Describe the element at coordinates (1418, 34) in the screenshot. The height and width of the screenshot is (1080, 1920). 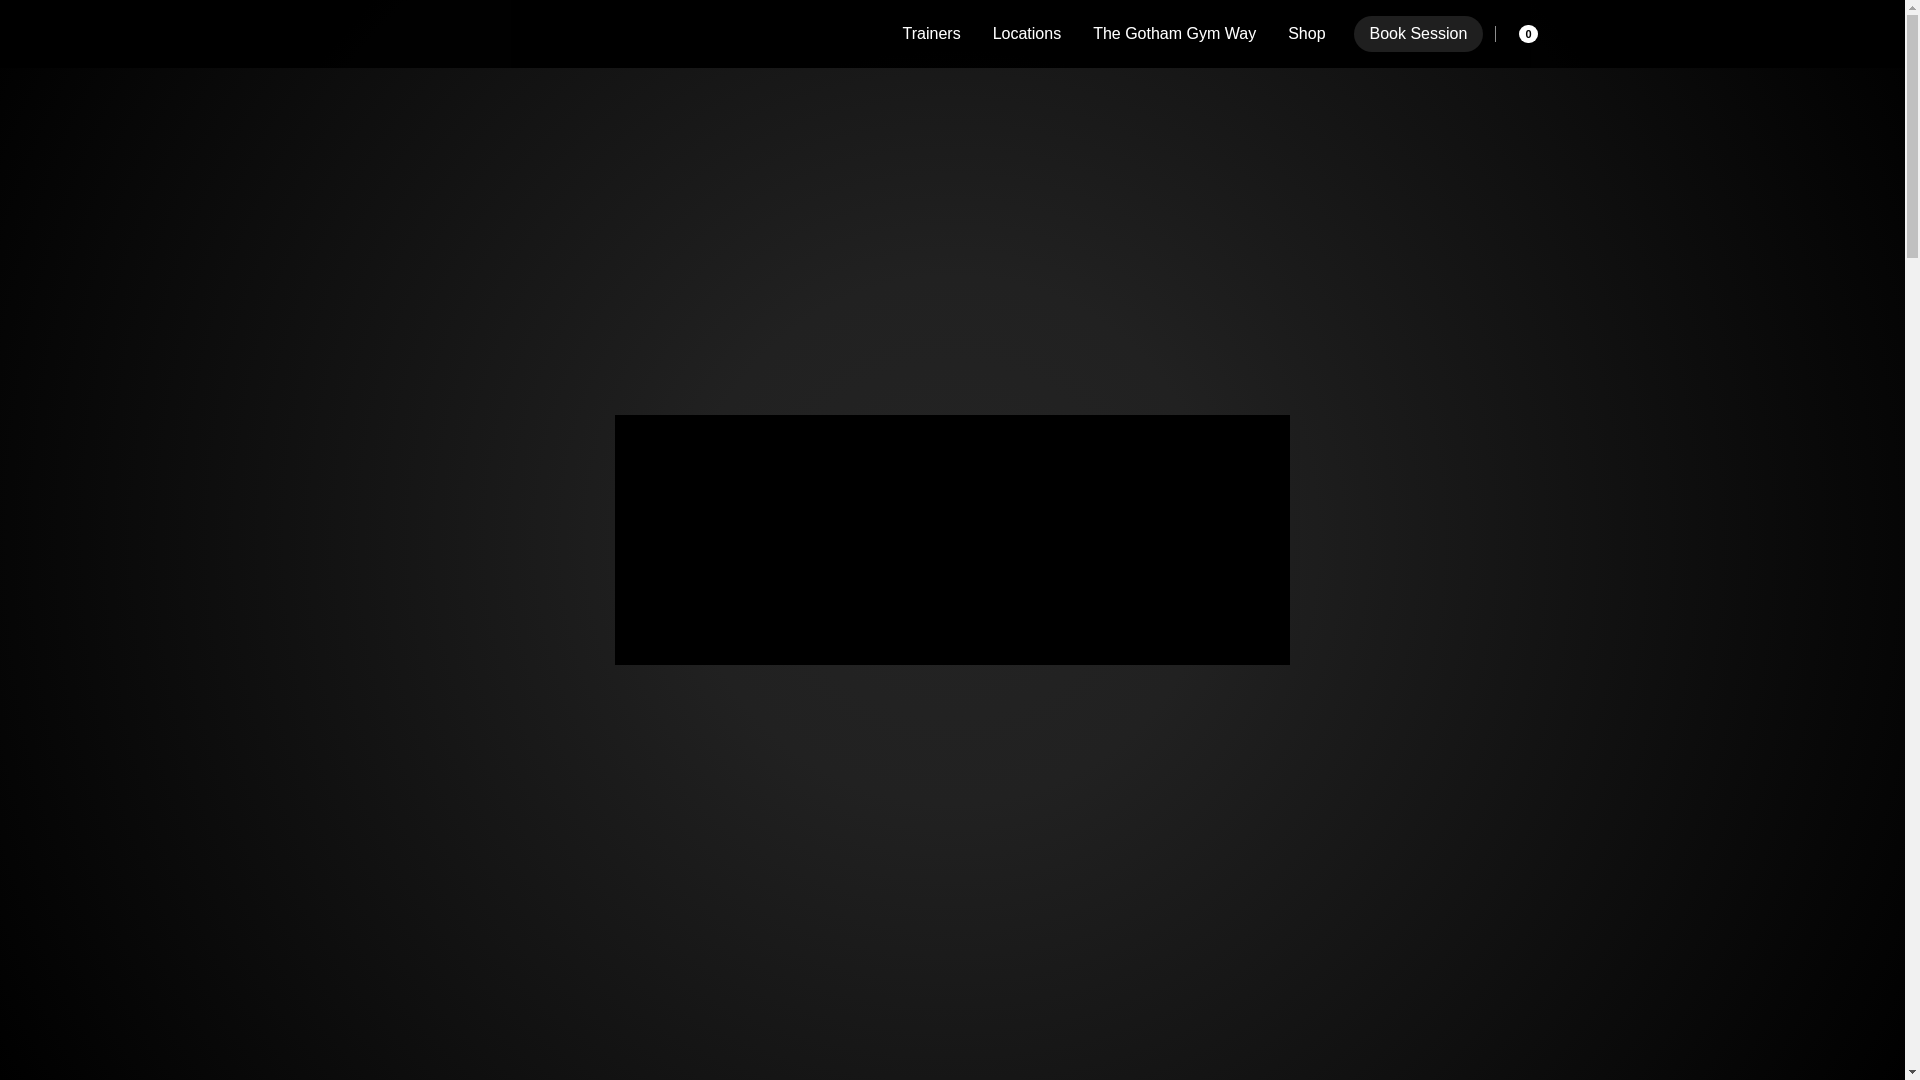
I see `Book Session` at that location.